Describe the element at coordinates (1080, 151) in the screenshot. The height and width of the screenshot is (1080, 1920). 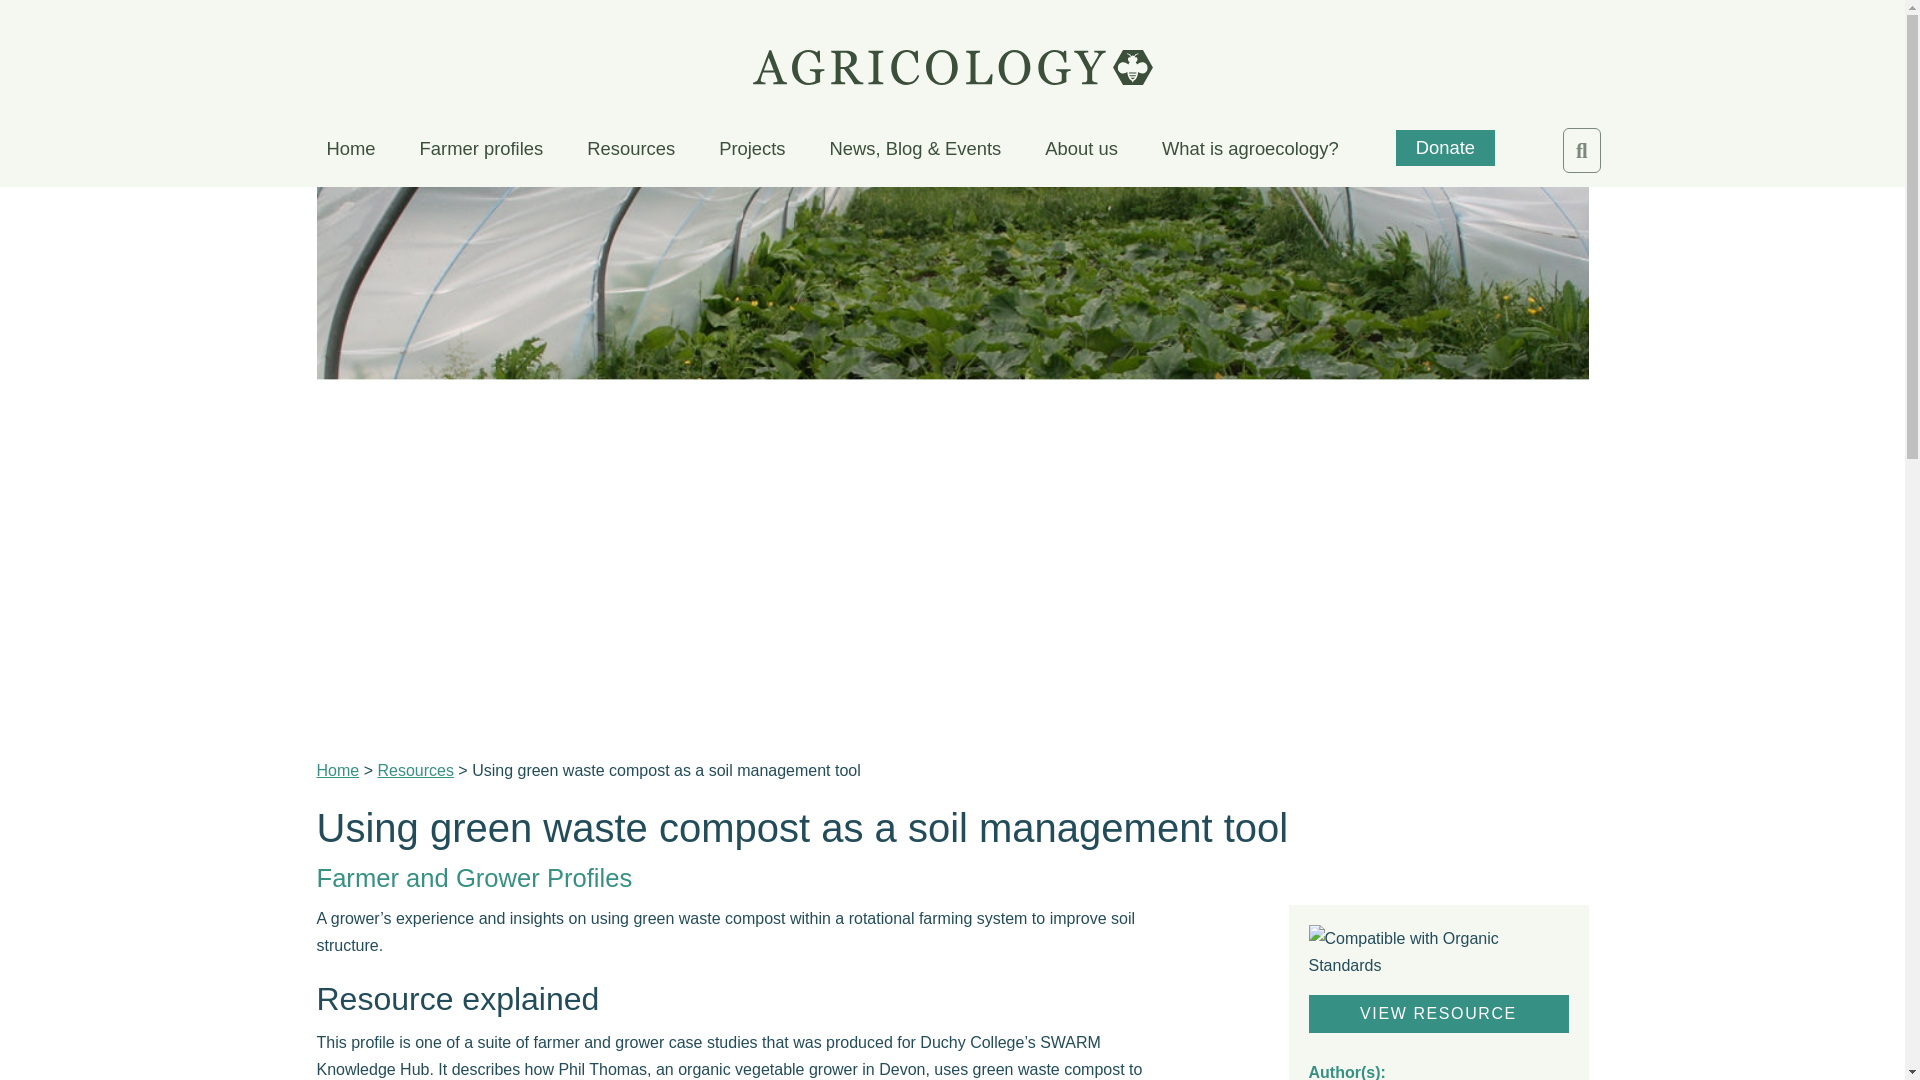
I see `About us` at that location.